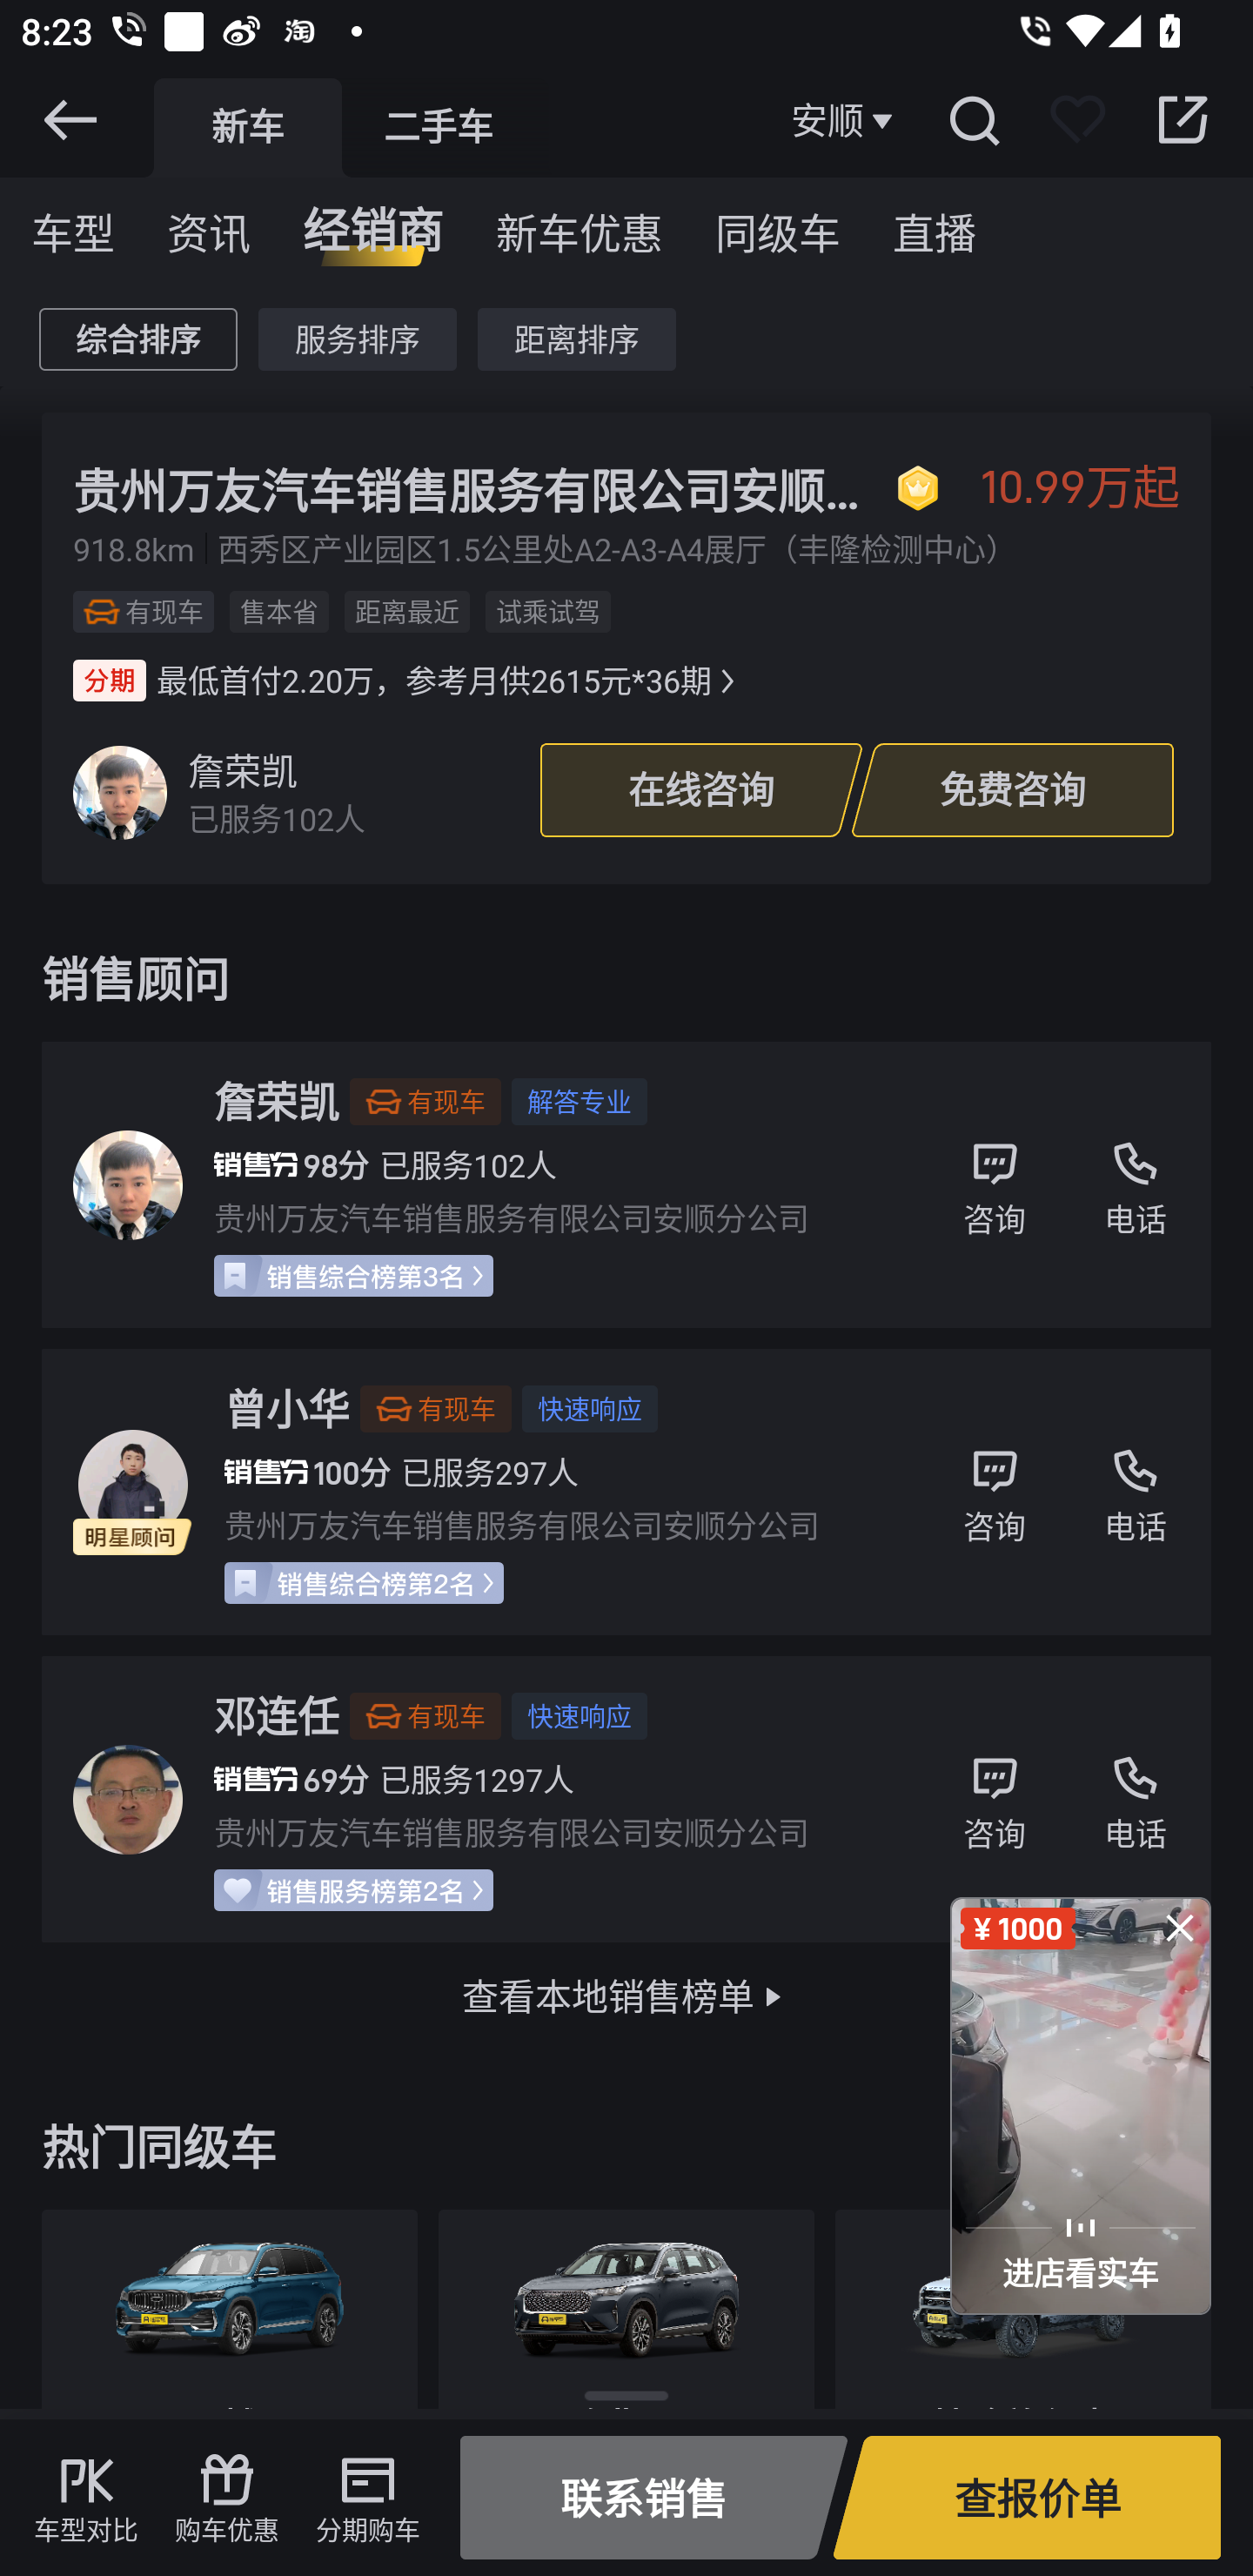 The image size is (1253, 2576). What do you see at coordinates (247, 127) in the screenshot?
I see `新车` at bounding box center [247, 127].